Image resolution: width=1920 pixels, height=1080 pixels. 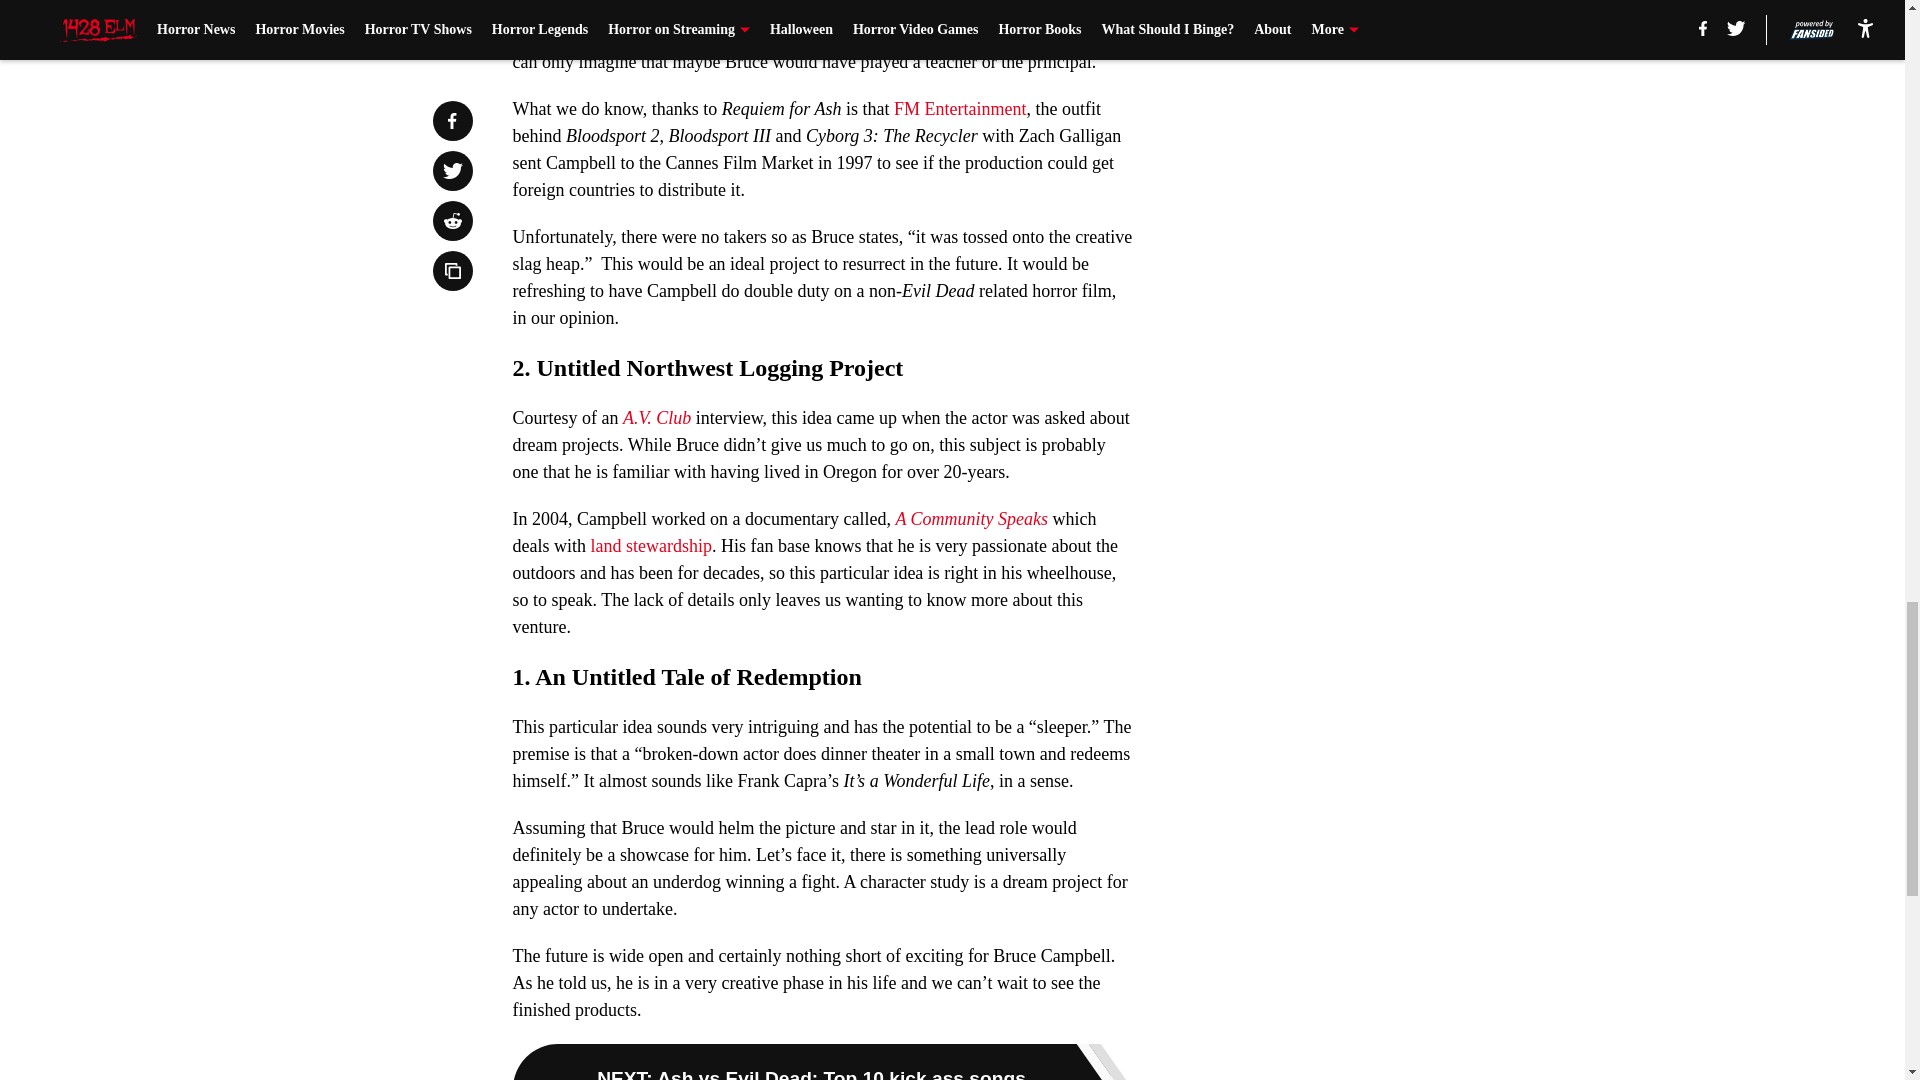 What do you see at coordinates (960, 108) in the screenshot?
I see `FM Entertainment` at bounding box center [960, 108].